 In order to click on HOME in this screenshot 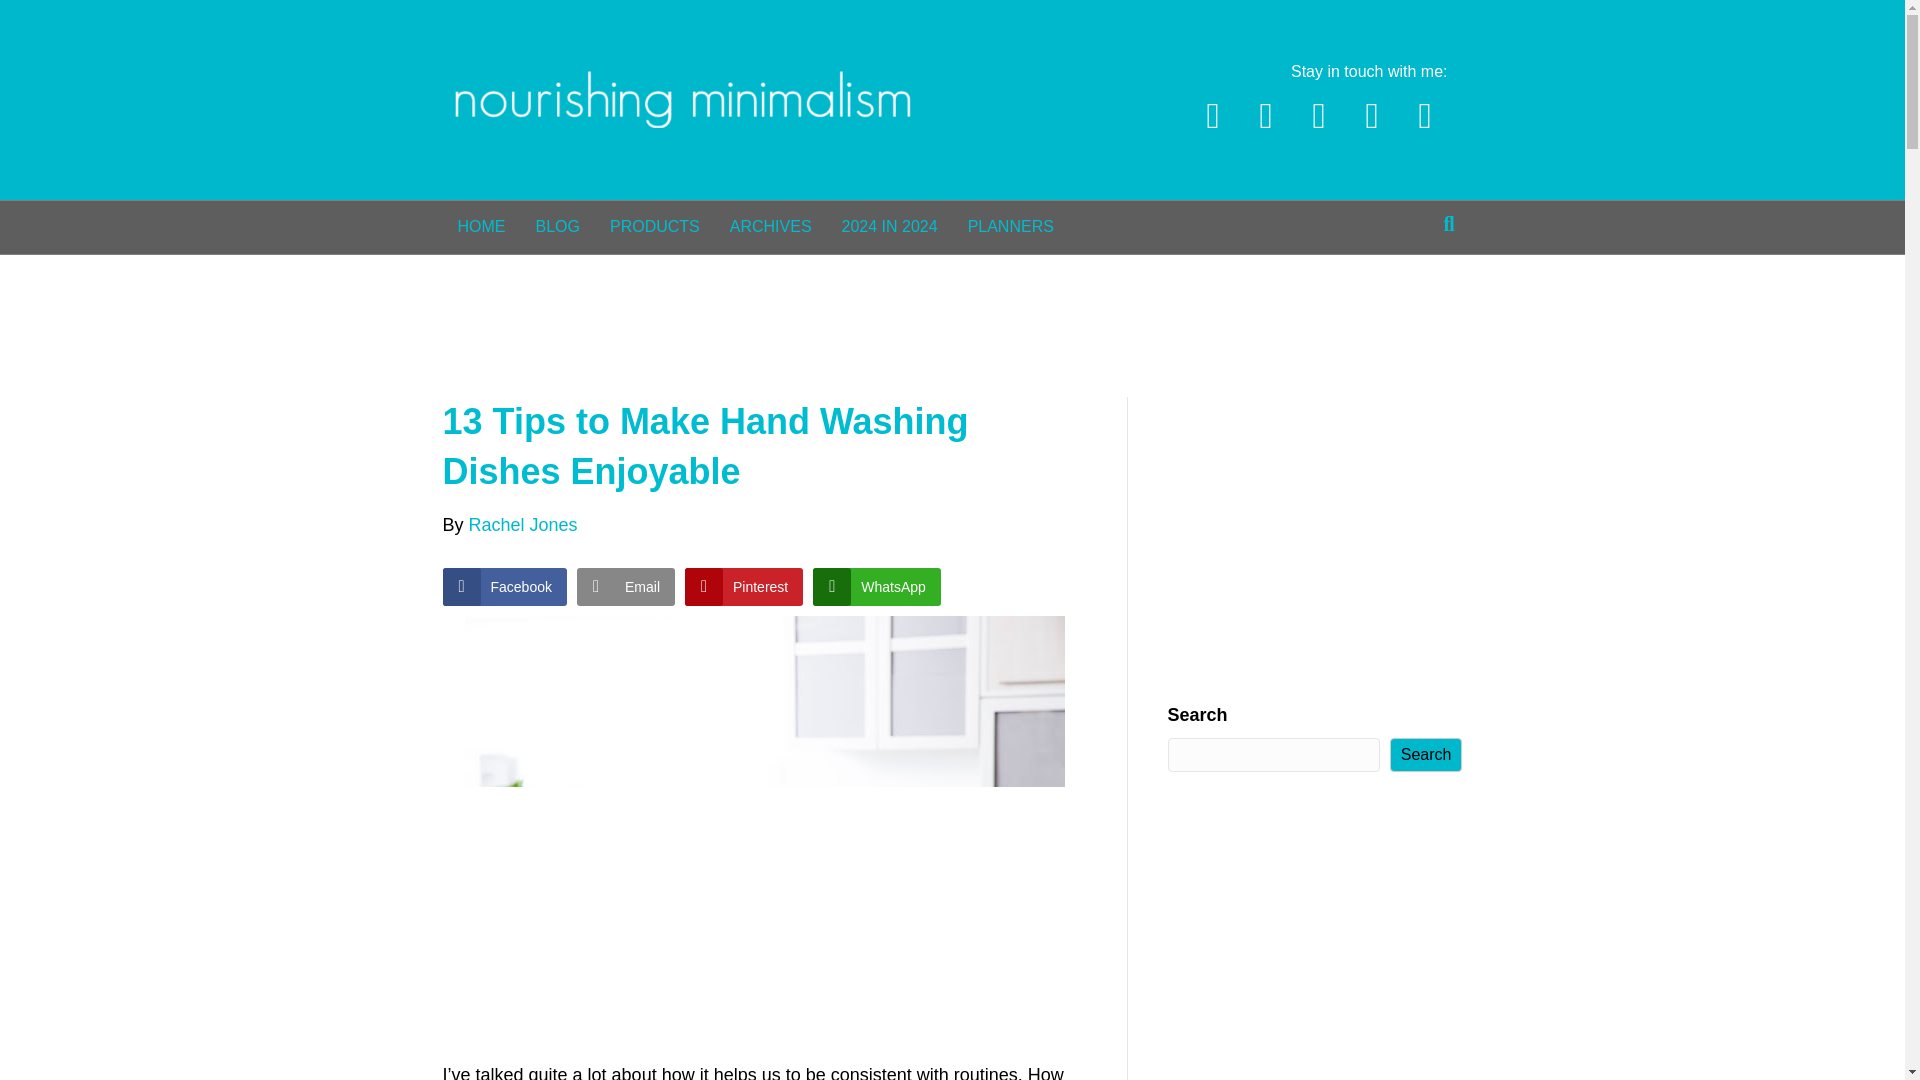, I will do `click(480, 226)`.